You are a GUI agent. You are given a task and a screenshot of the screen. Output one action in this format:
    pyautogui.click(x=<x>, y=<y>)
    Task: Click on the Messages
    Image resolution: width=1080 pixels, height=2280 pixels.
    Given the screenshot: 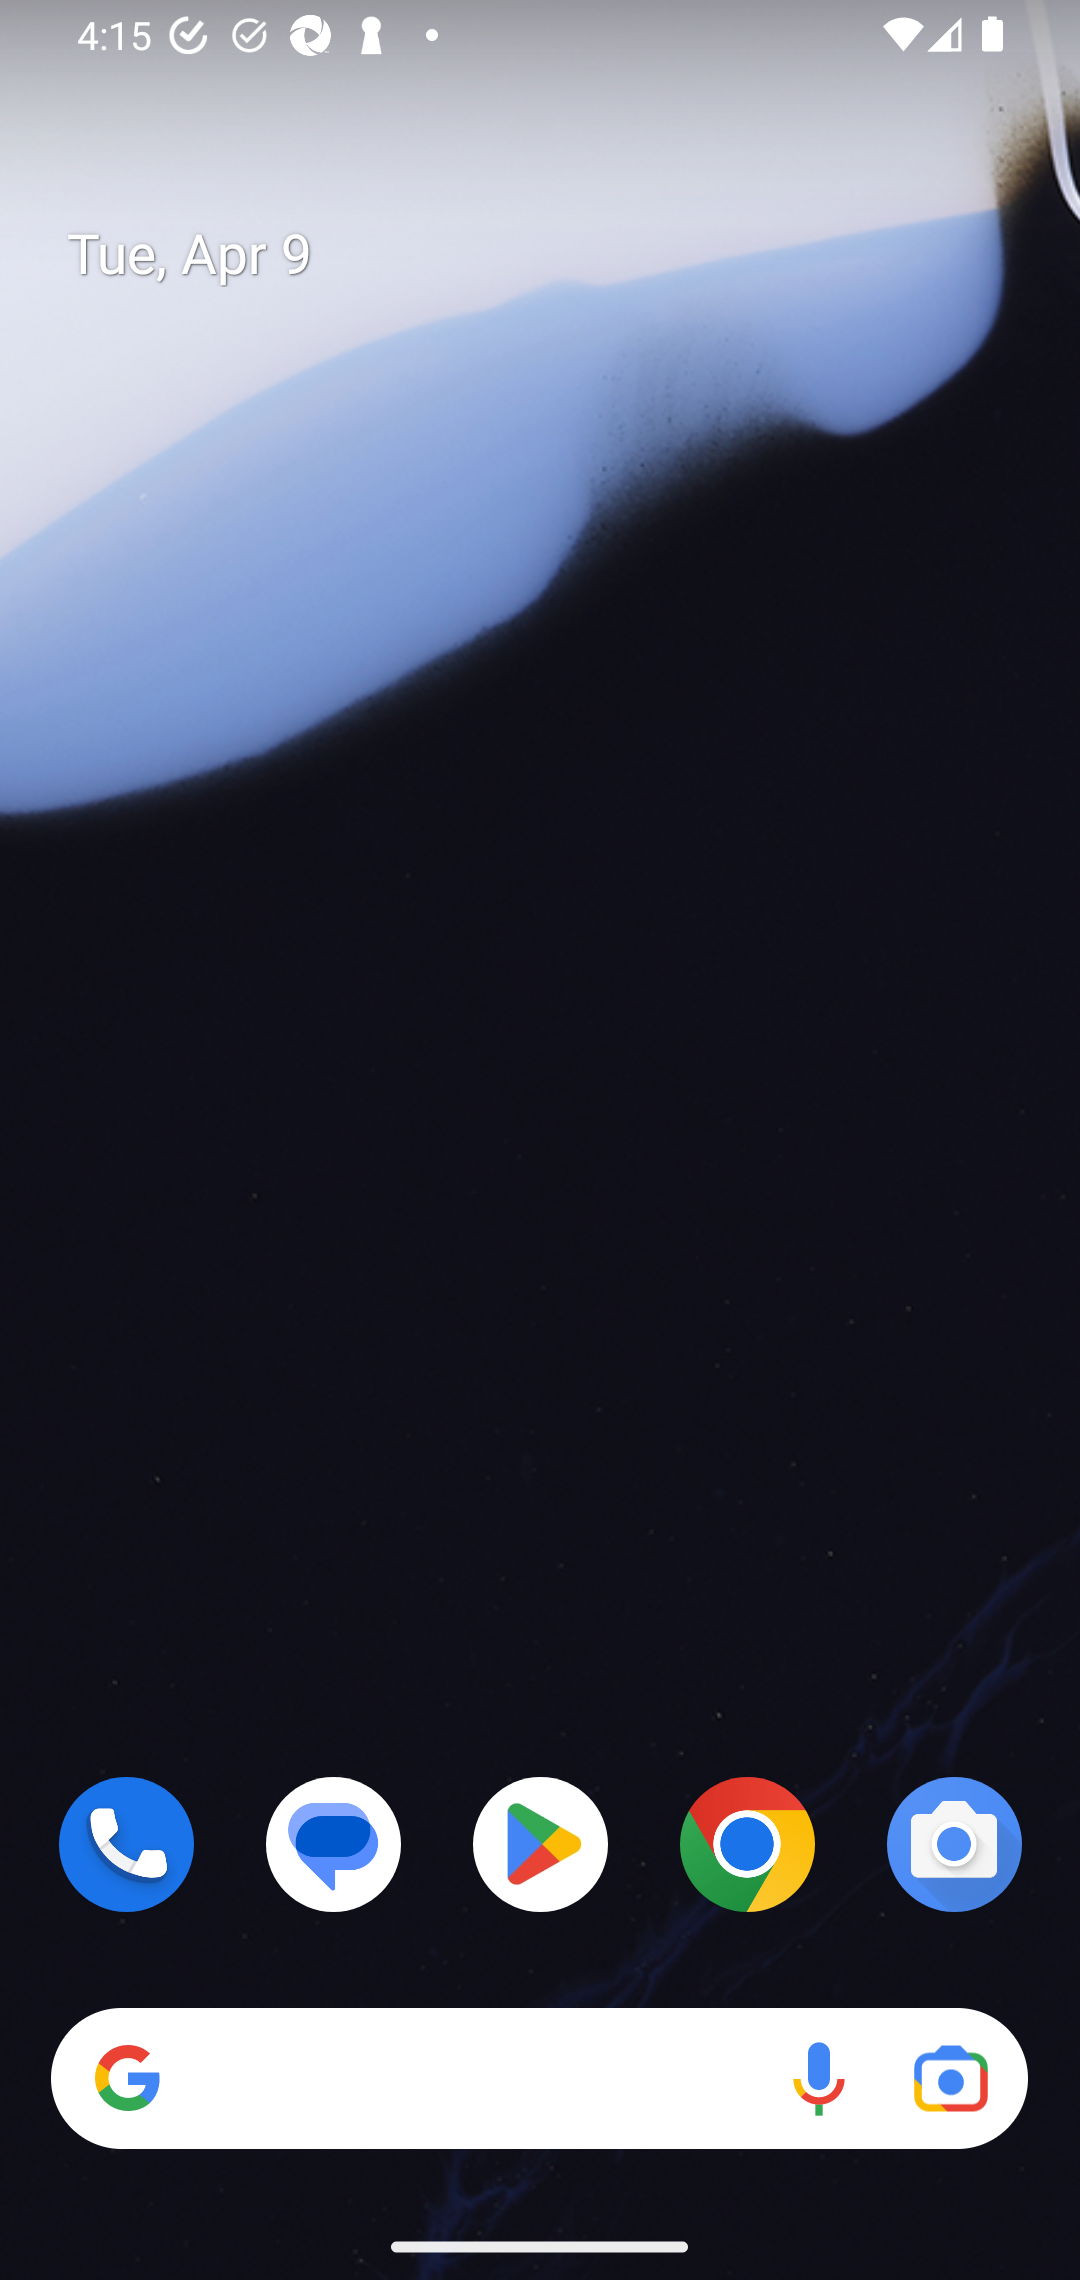 What is the action you would take?
    pyautogui.click(x=334, y=1844)
    